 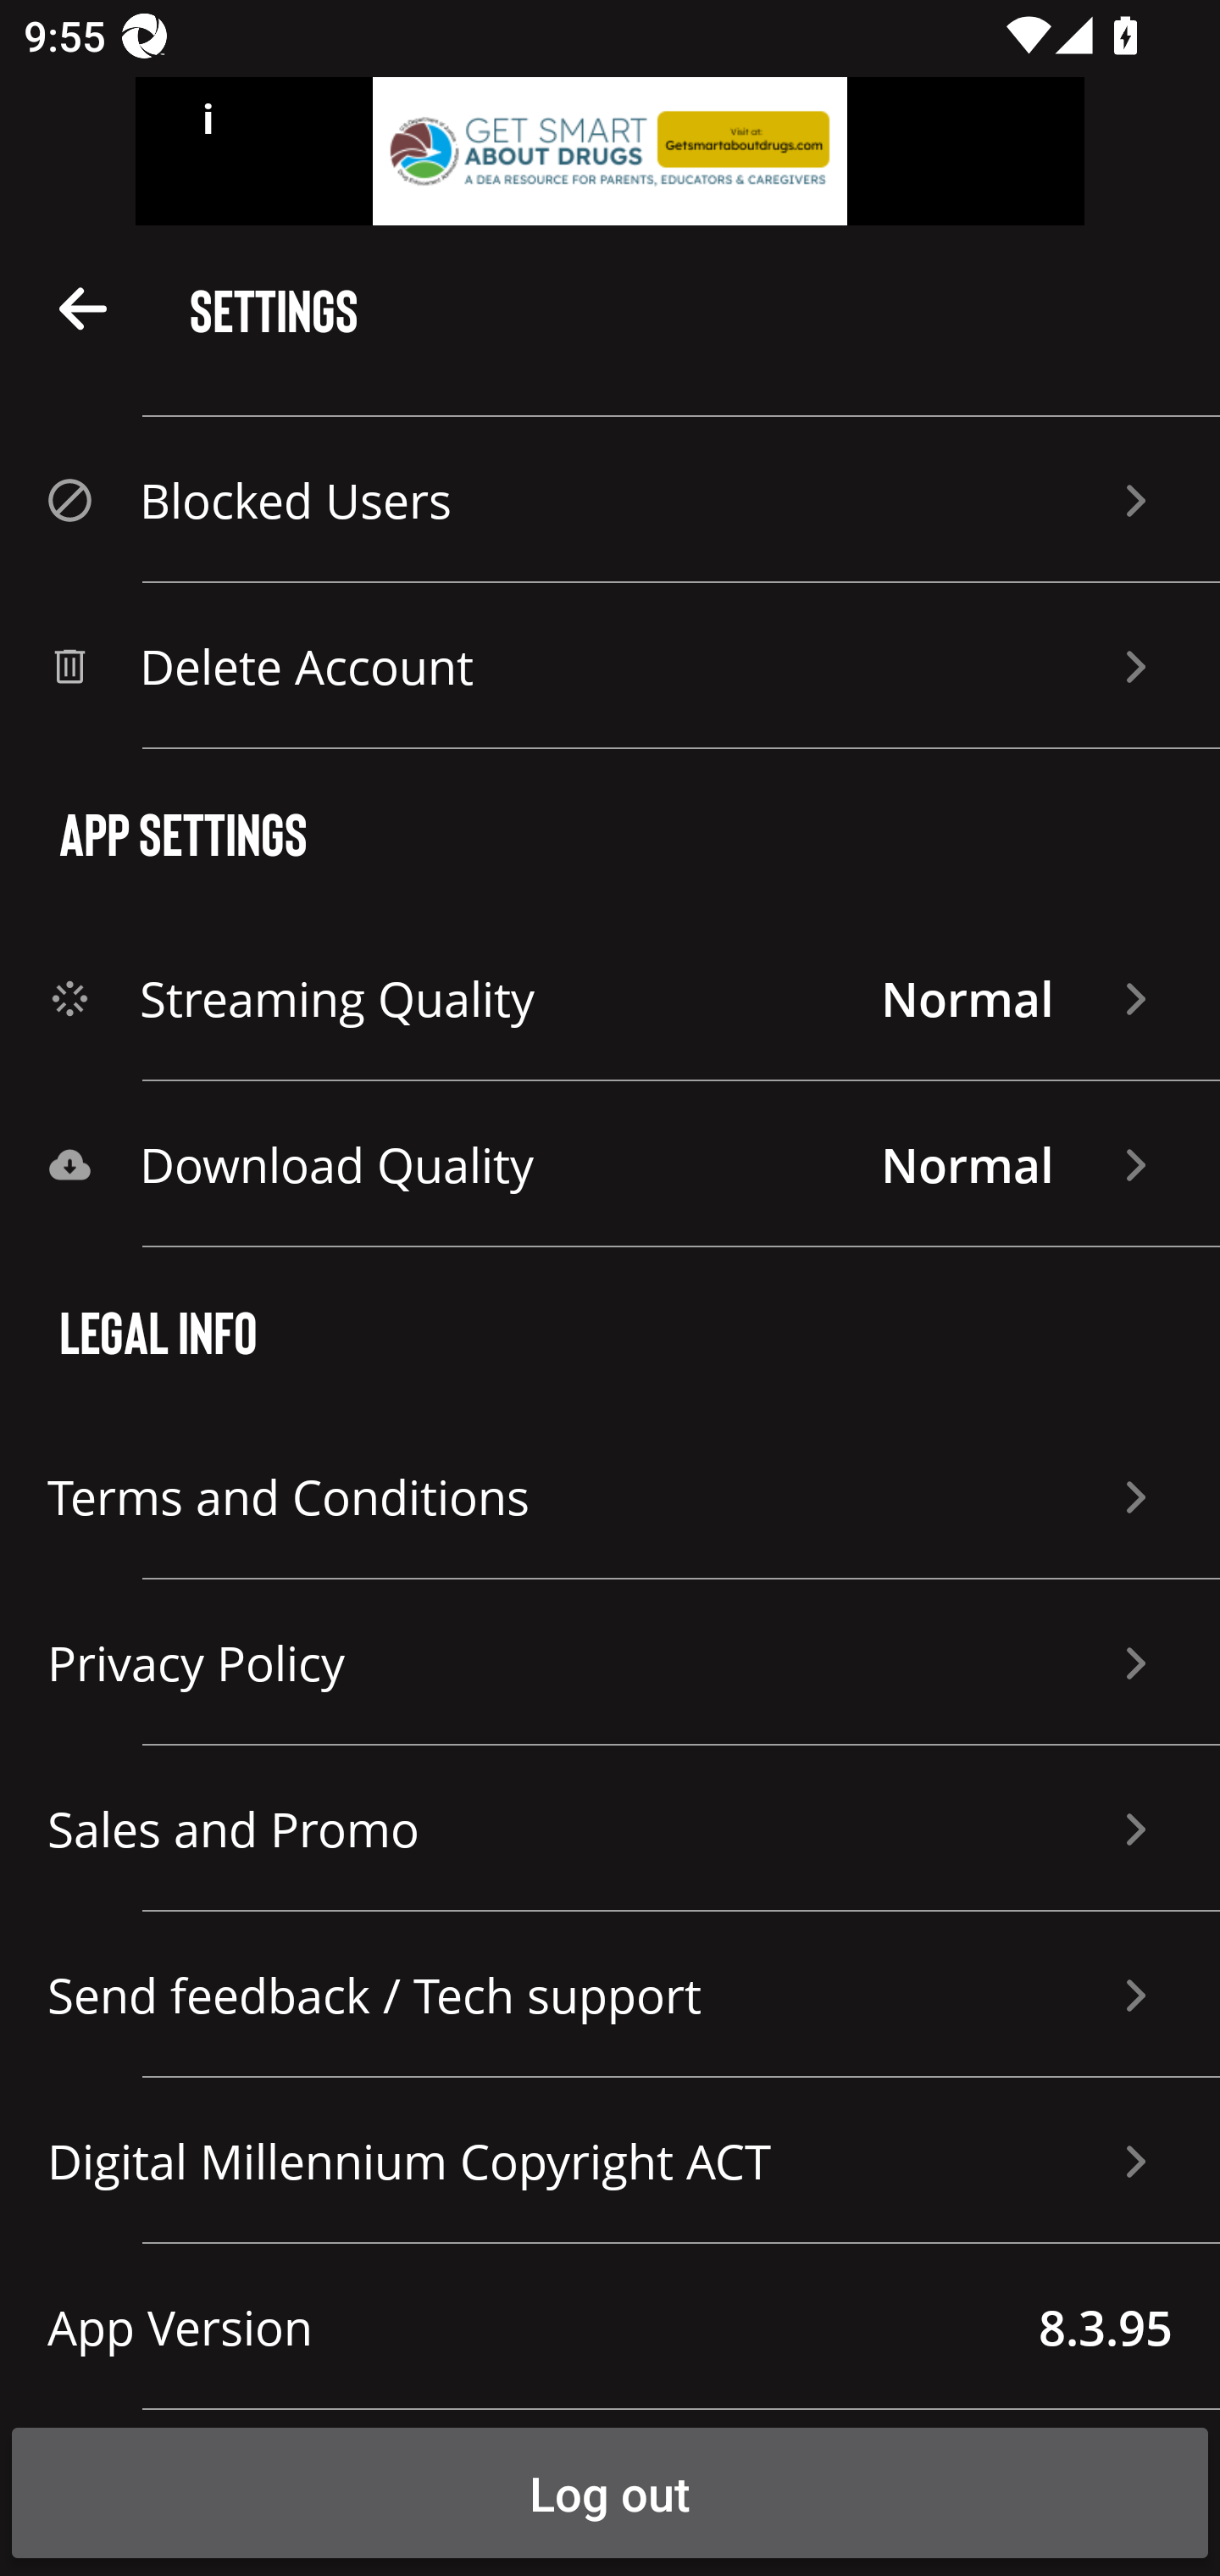 What do you see at coordinates (610, 500) in the screenshot?
I see `Blocked Users` at bounding box center [610, 500].